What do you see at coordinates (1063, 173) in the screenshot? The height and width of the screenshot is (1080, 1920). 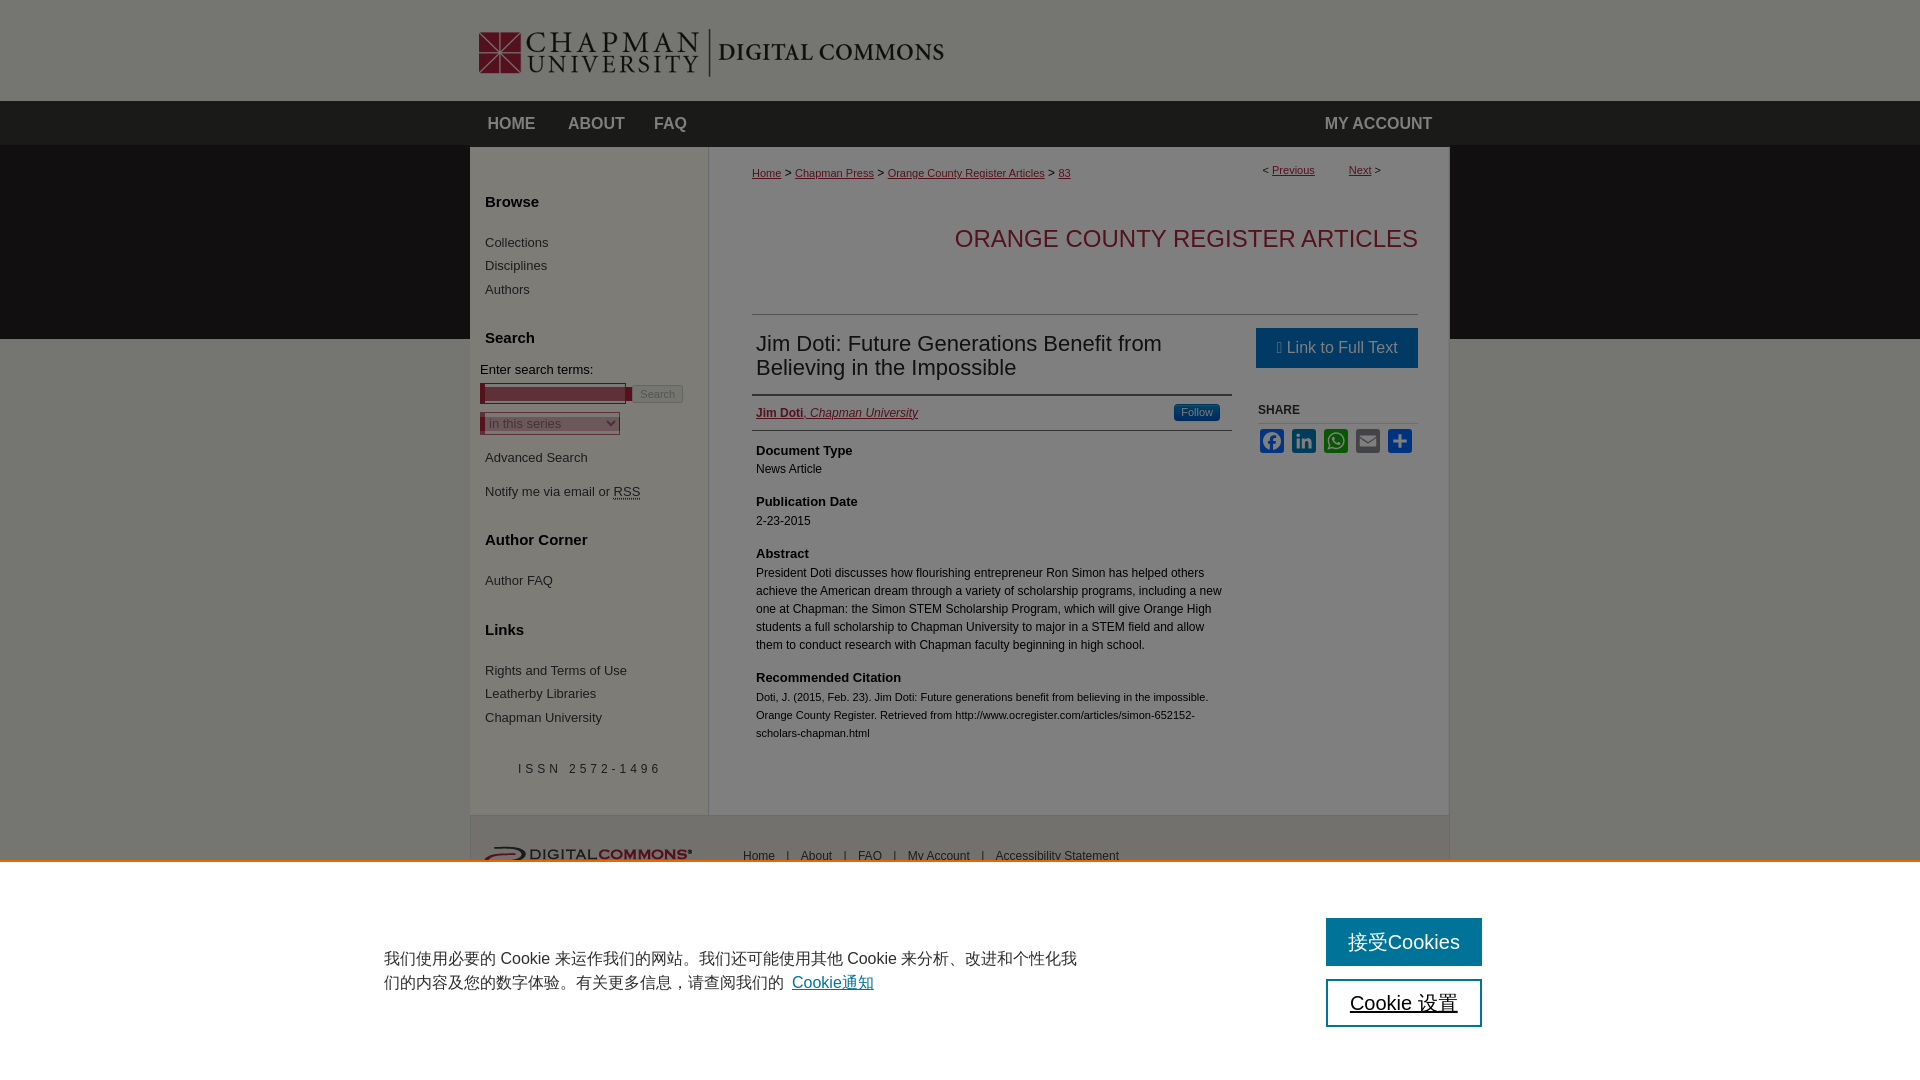 I see `83` at bounding box center [1063, 173].